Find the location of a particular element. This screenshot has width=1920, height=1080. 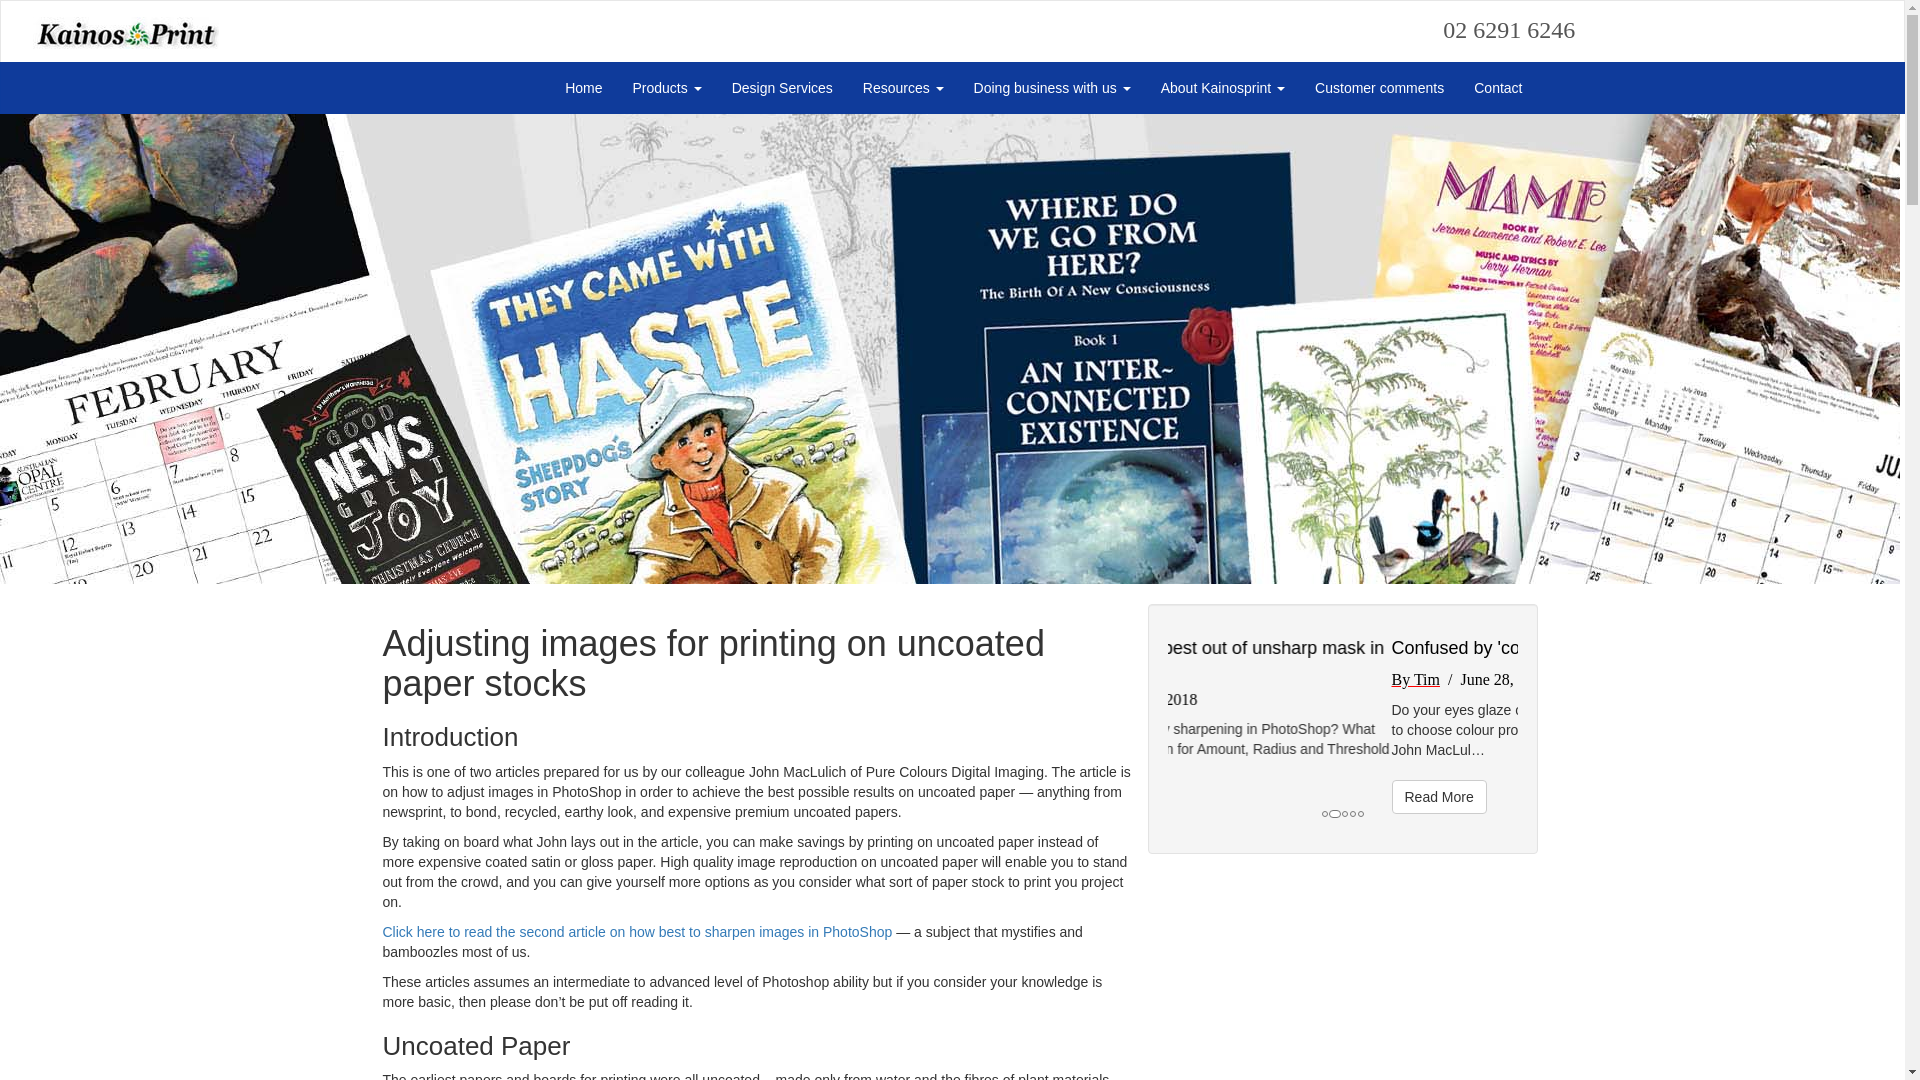

Customer comments is located at coordinates (1380, 88).